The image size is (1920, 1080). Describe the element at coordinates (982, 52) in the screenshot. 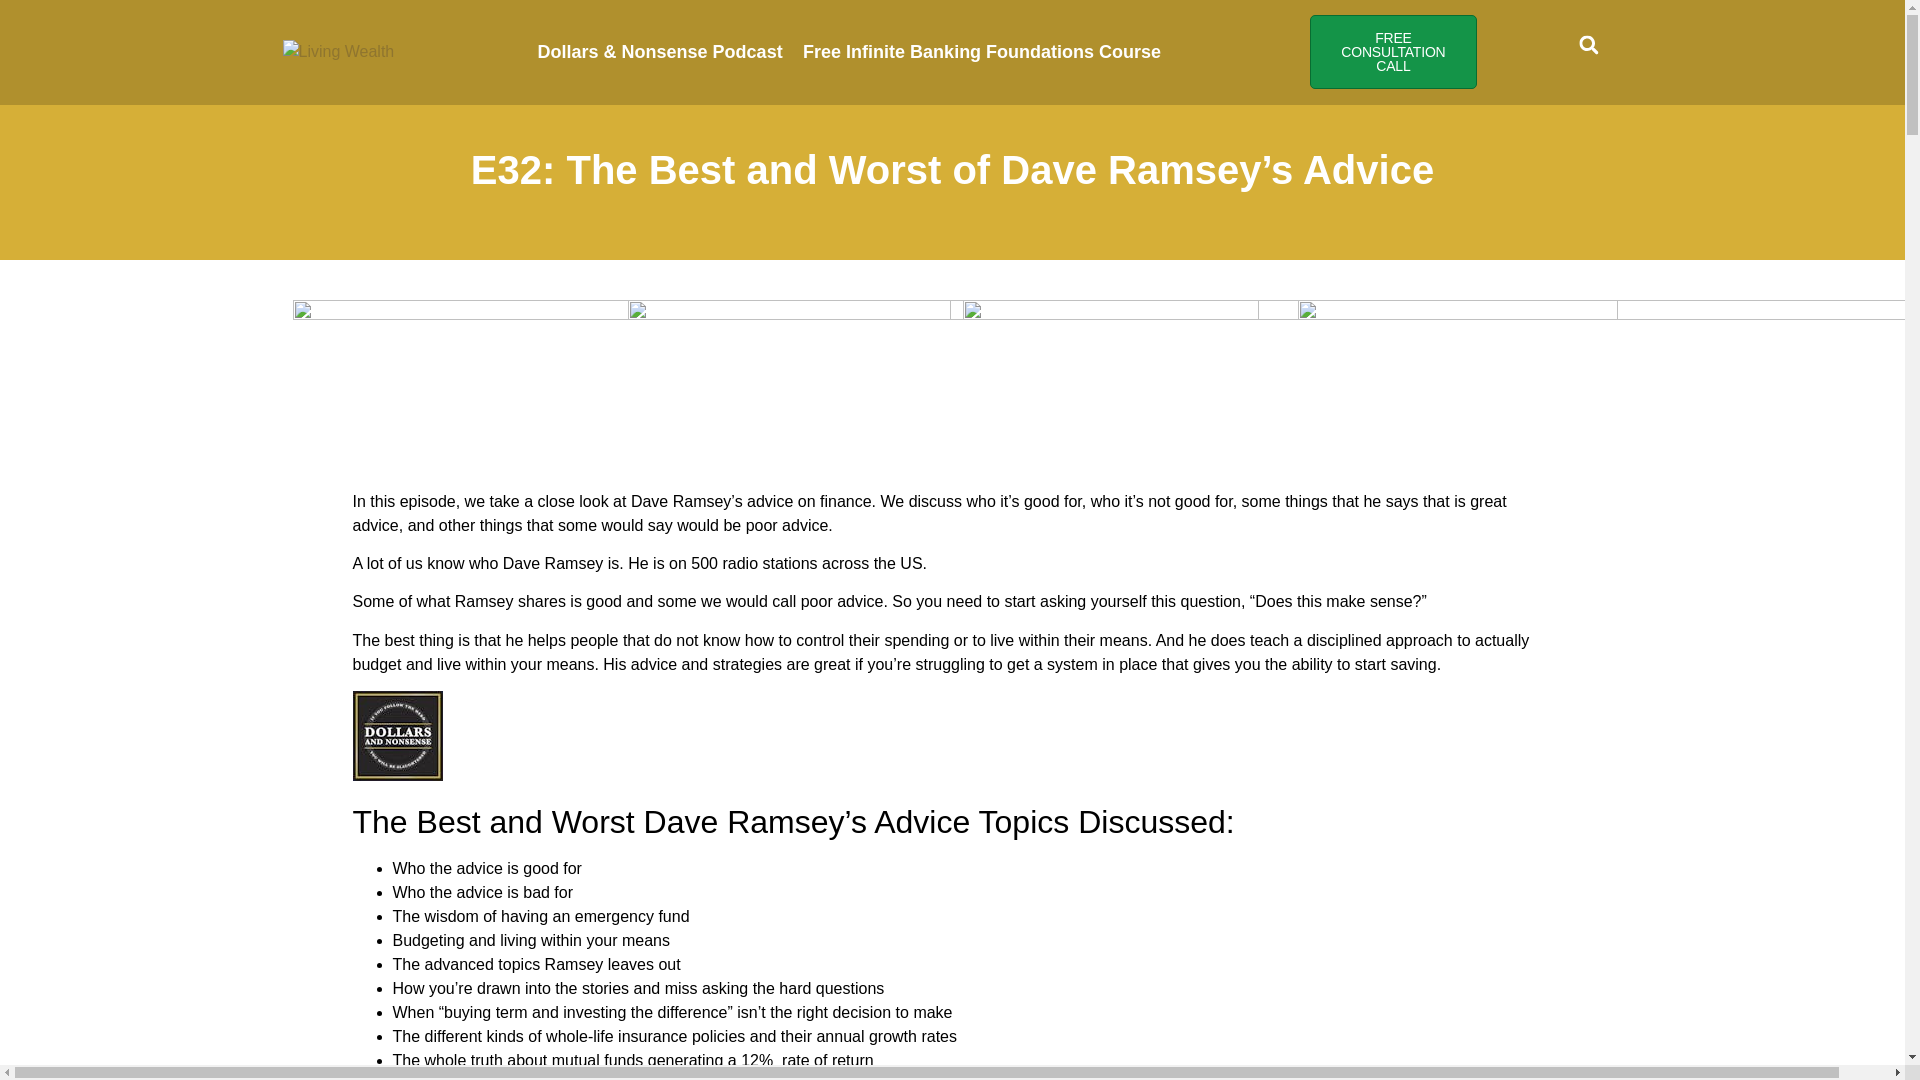

I see `Free Infinite Banking Foundations Course` at that location.